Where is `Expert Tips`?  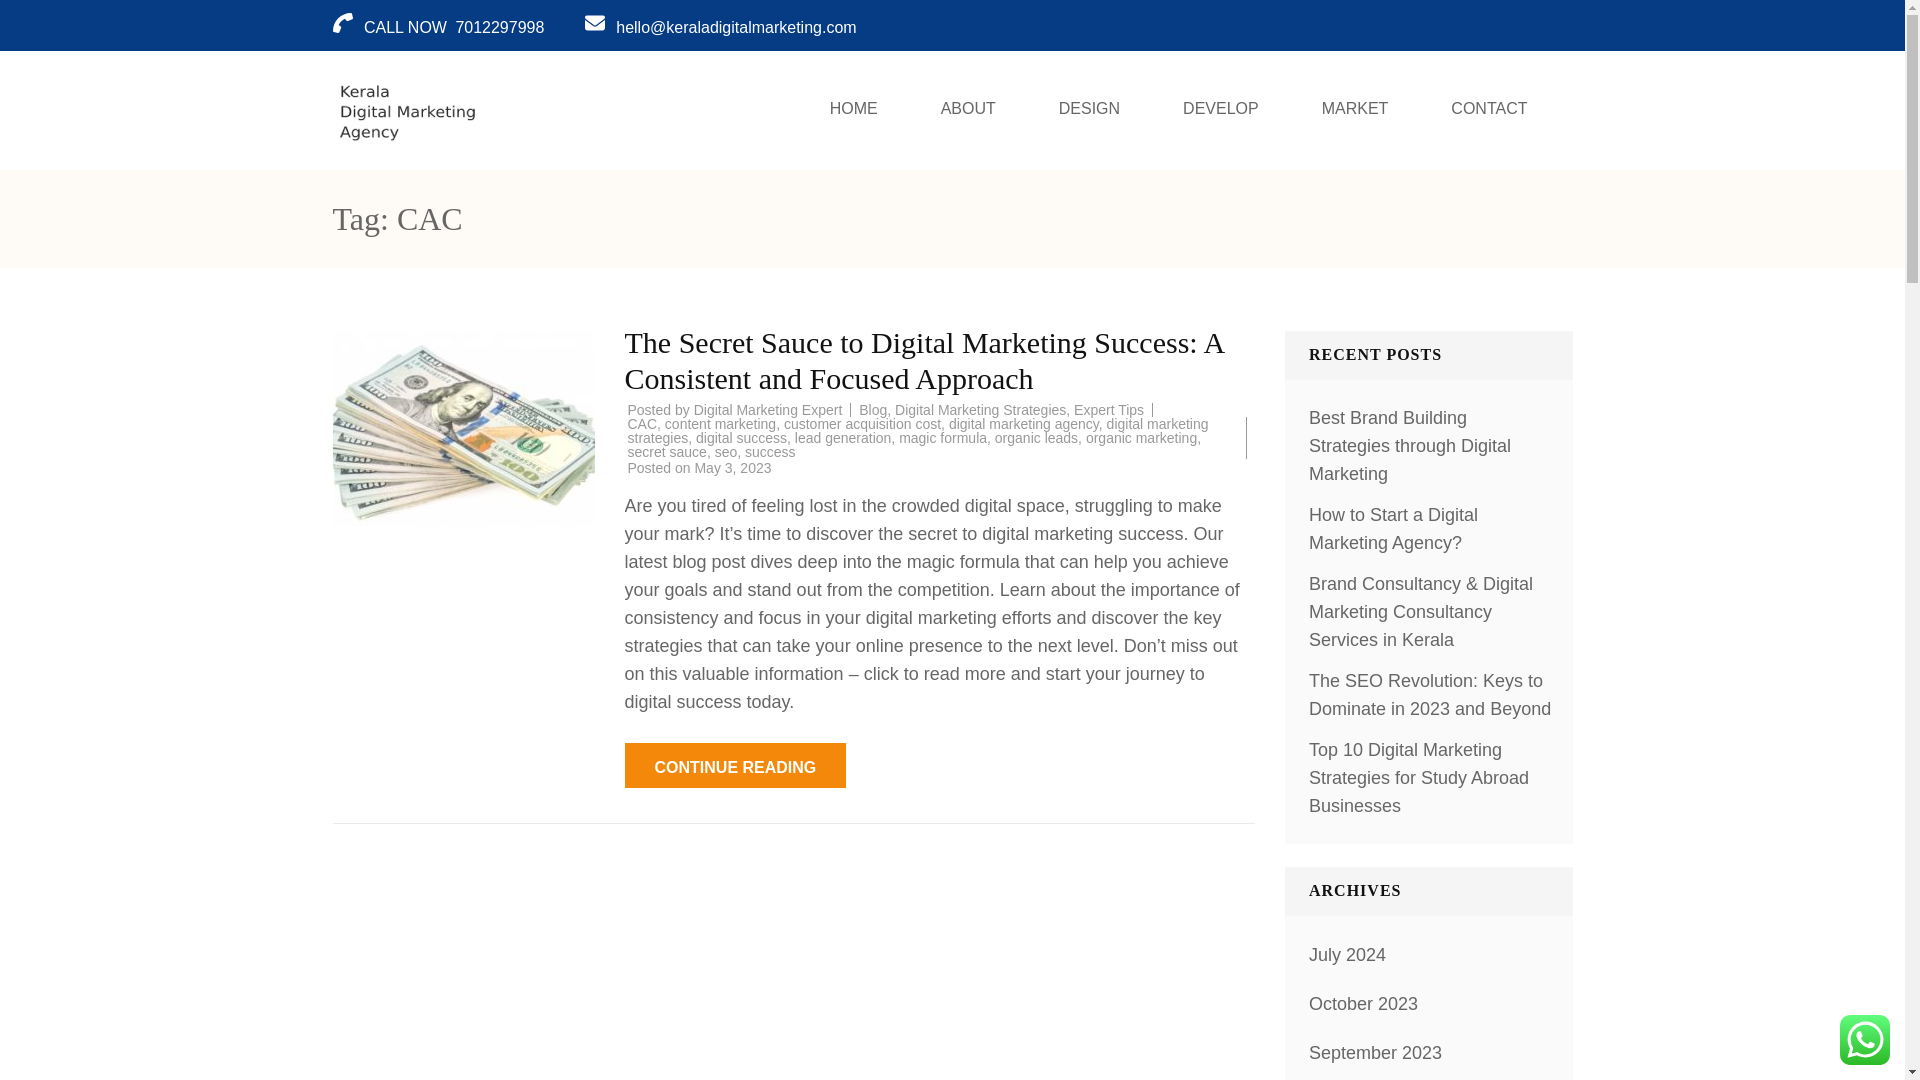
Expert Tips is located at coordinates (1108, 409).